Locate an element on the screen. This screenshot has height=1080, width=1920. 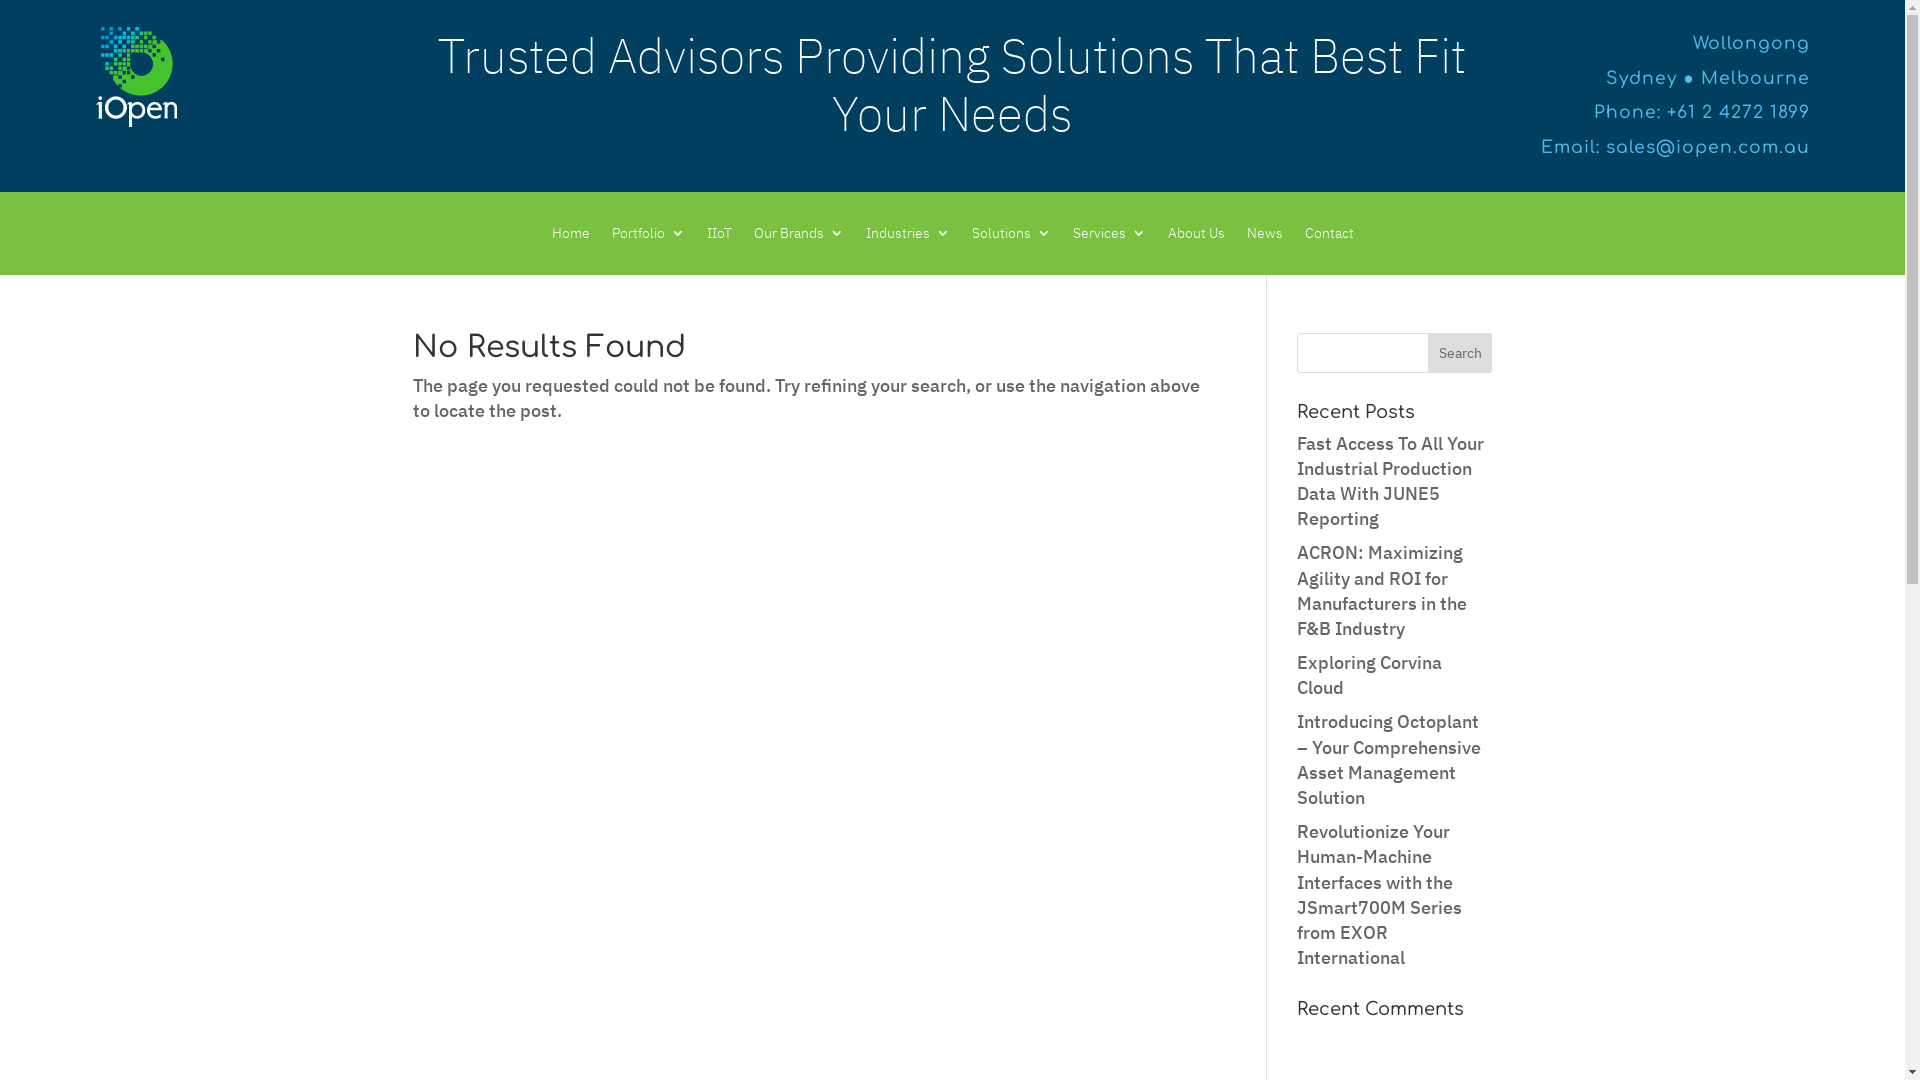
Solutions is located at coordinates (1012, 237).